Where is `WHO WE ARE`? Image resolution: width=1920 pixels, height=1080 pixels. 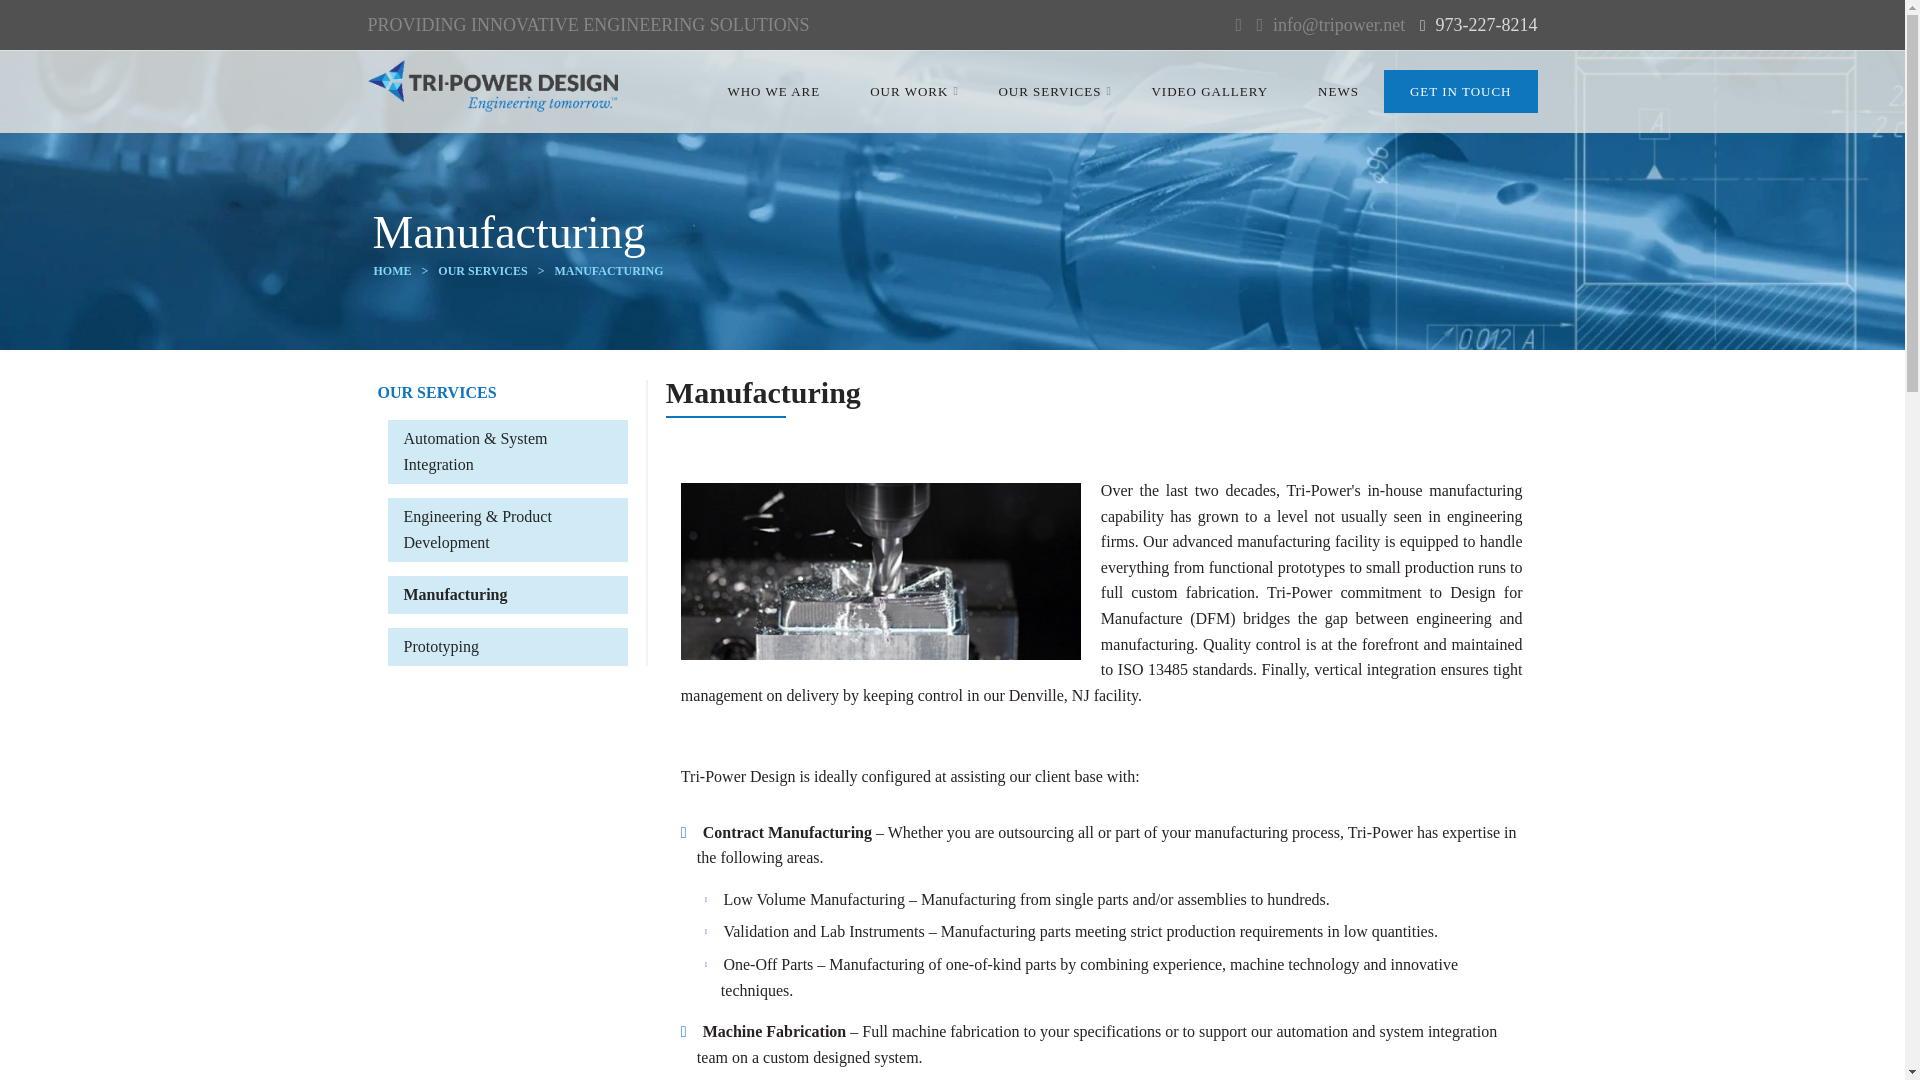 WHO WE ARE is located at coordinates (773, 90).